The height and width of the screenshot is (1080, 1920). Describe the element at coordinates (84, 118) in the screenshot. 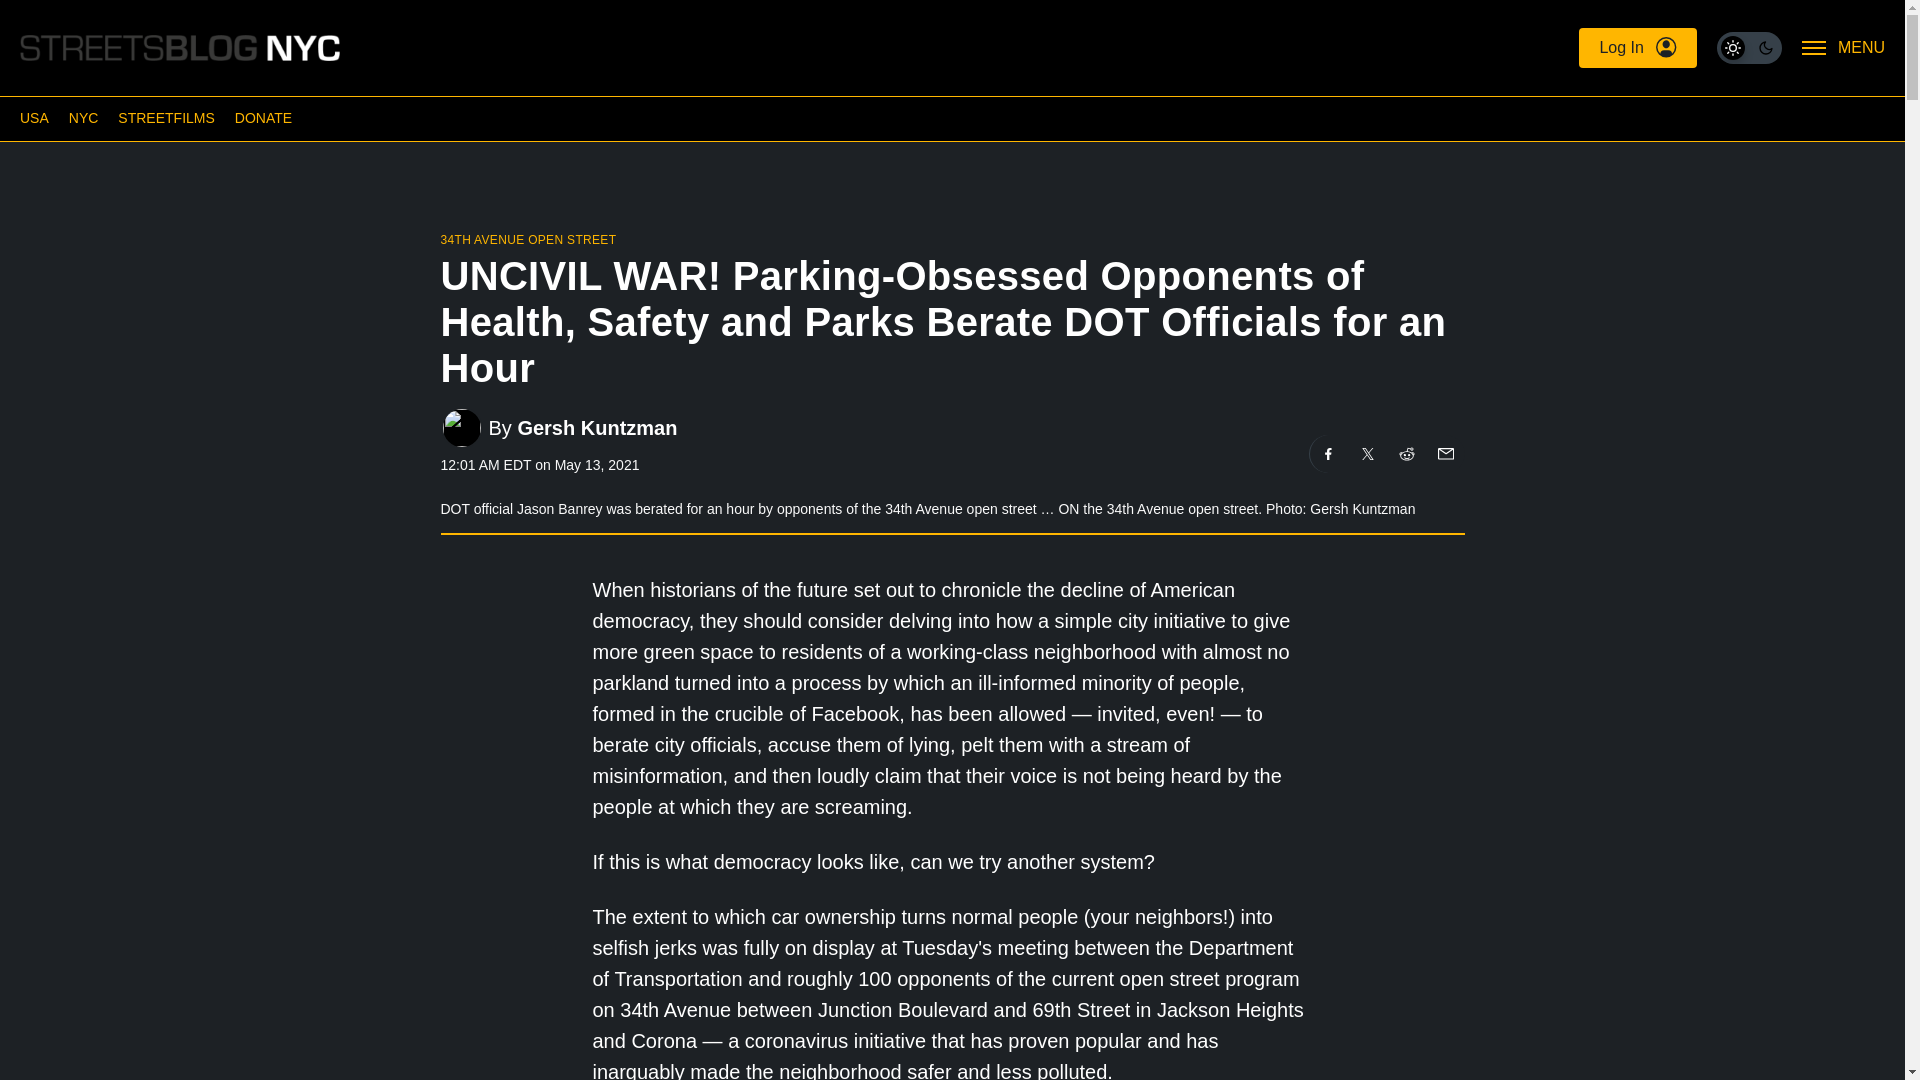

I see `NYC` at that location.